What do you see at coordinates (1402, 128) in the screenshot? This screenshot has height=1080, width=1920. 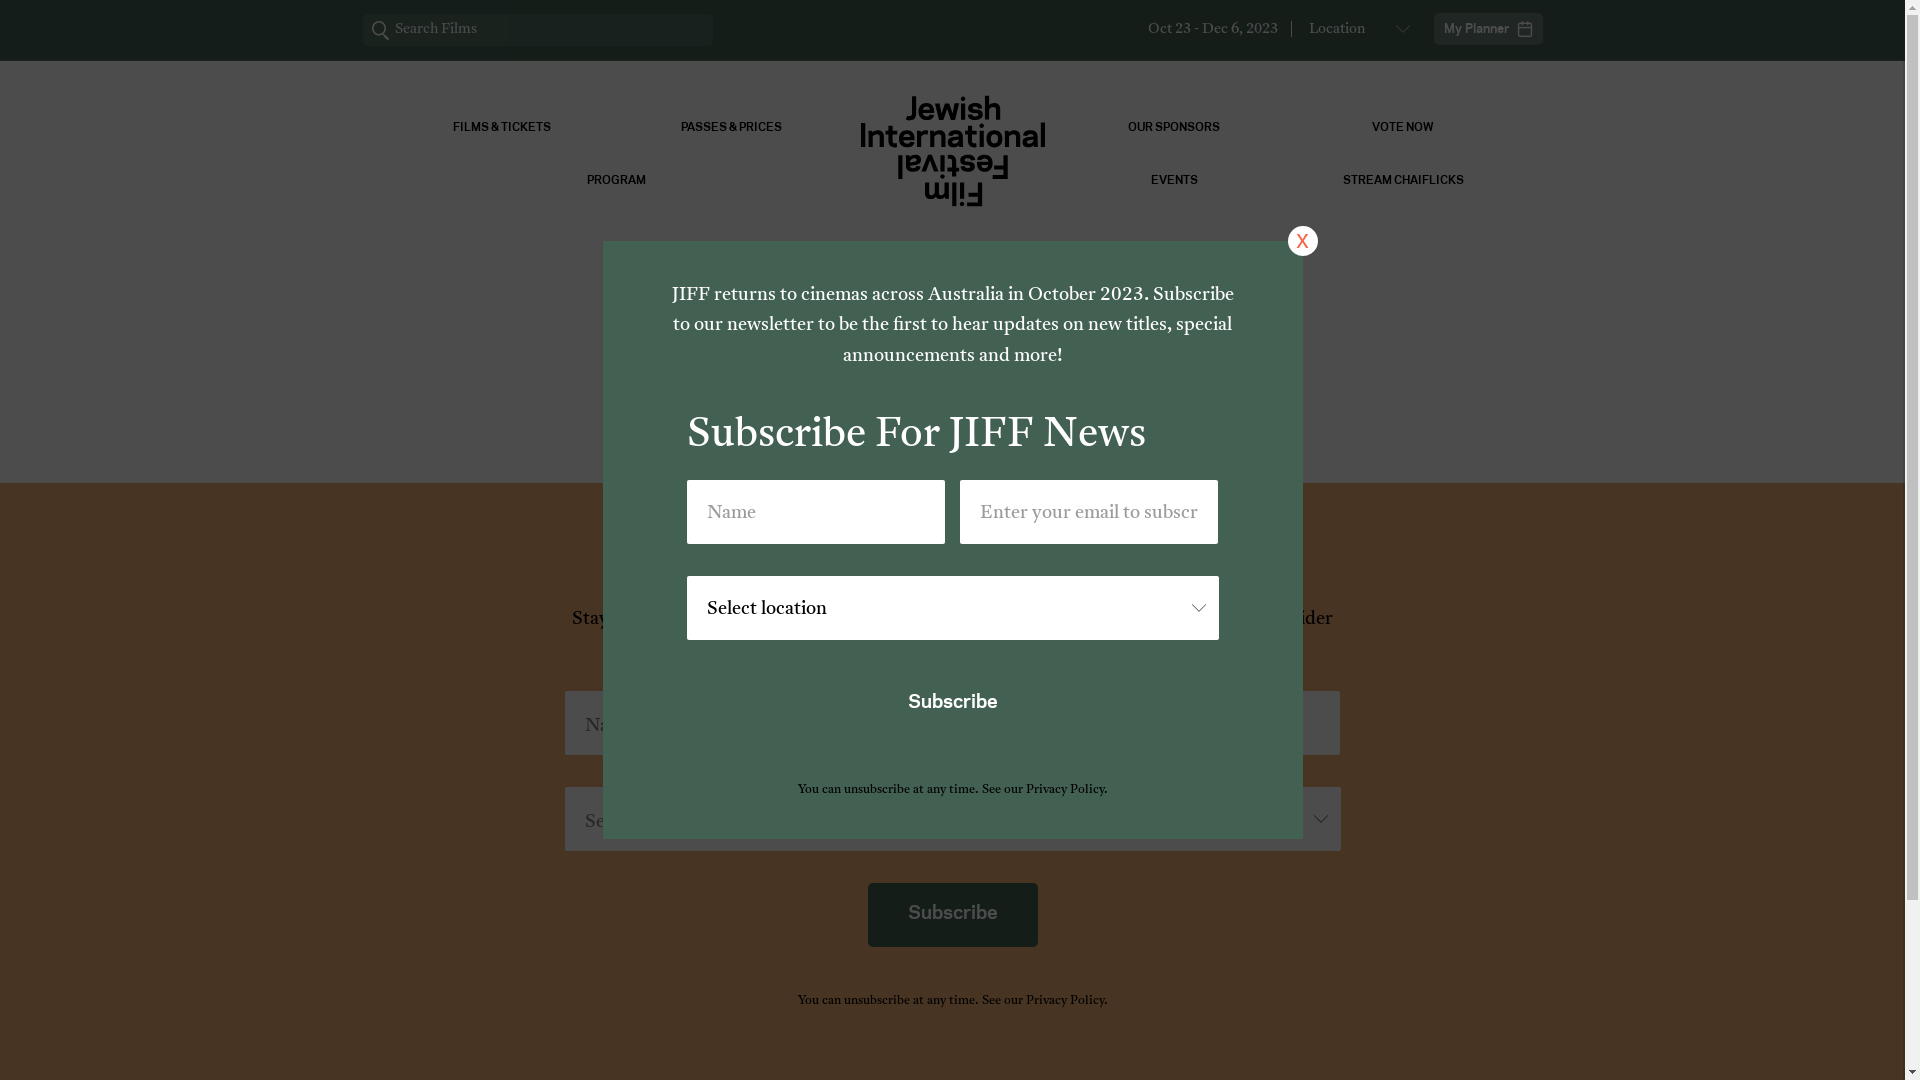 I see `VOTE NOW` at bounding box center [1402, 128].